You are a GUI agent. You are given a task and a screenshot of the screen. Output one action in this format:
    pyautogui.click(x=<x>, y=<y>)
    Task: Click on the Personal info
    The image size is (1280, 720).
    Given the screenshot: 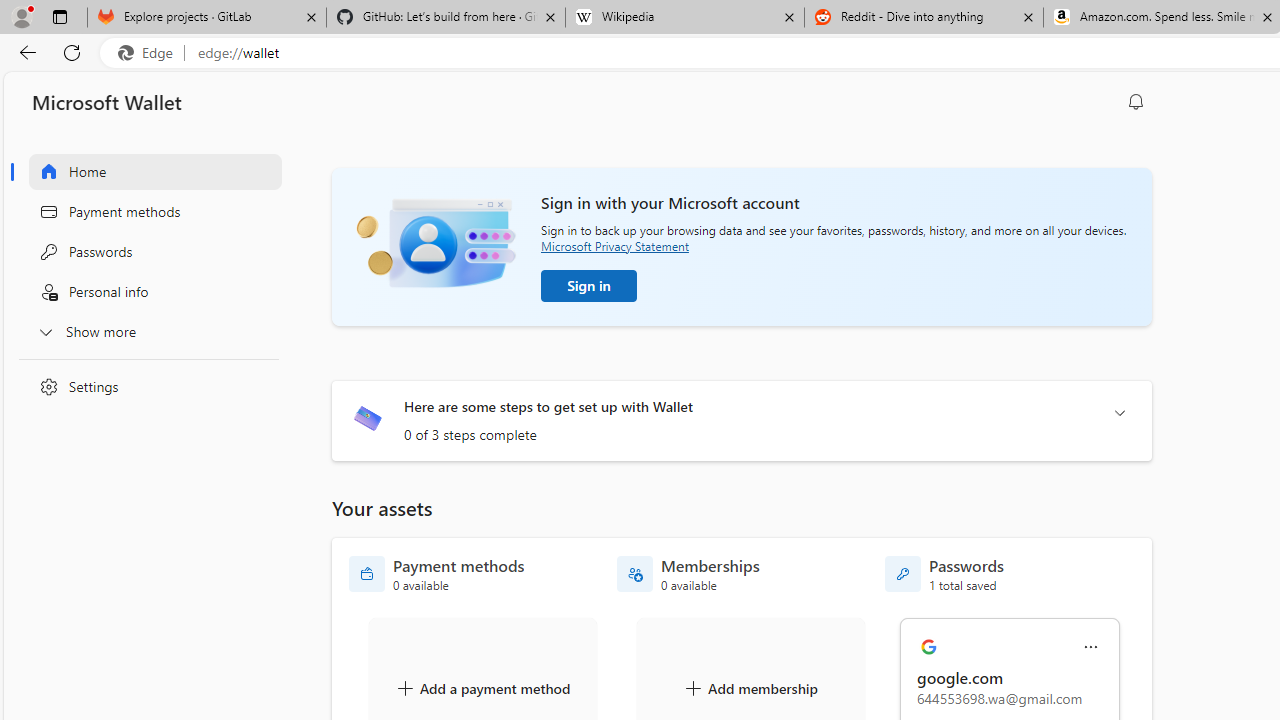 What is the action you would take?
    pyautogui.click(x=144, y=292)
    